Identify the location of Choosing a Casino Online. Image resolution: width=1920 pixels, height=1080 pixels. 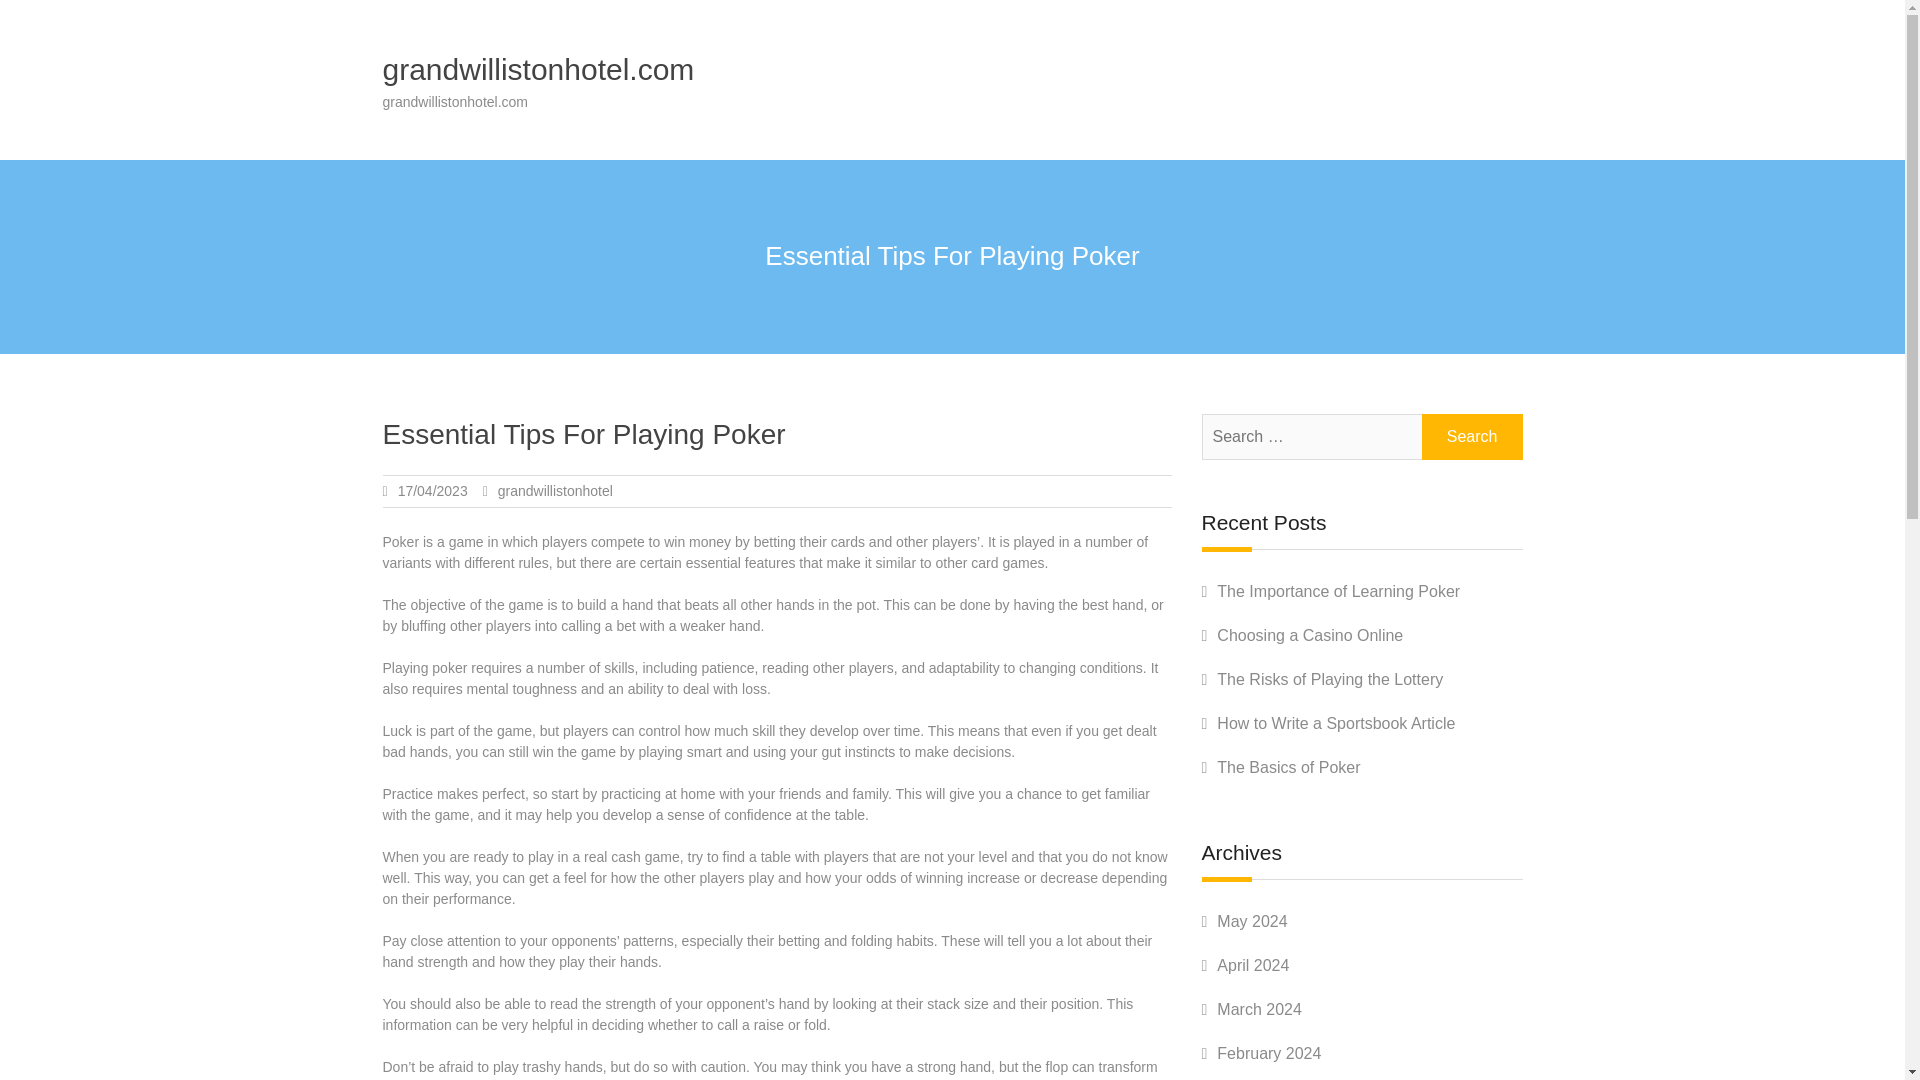
(1310, 635).